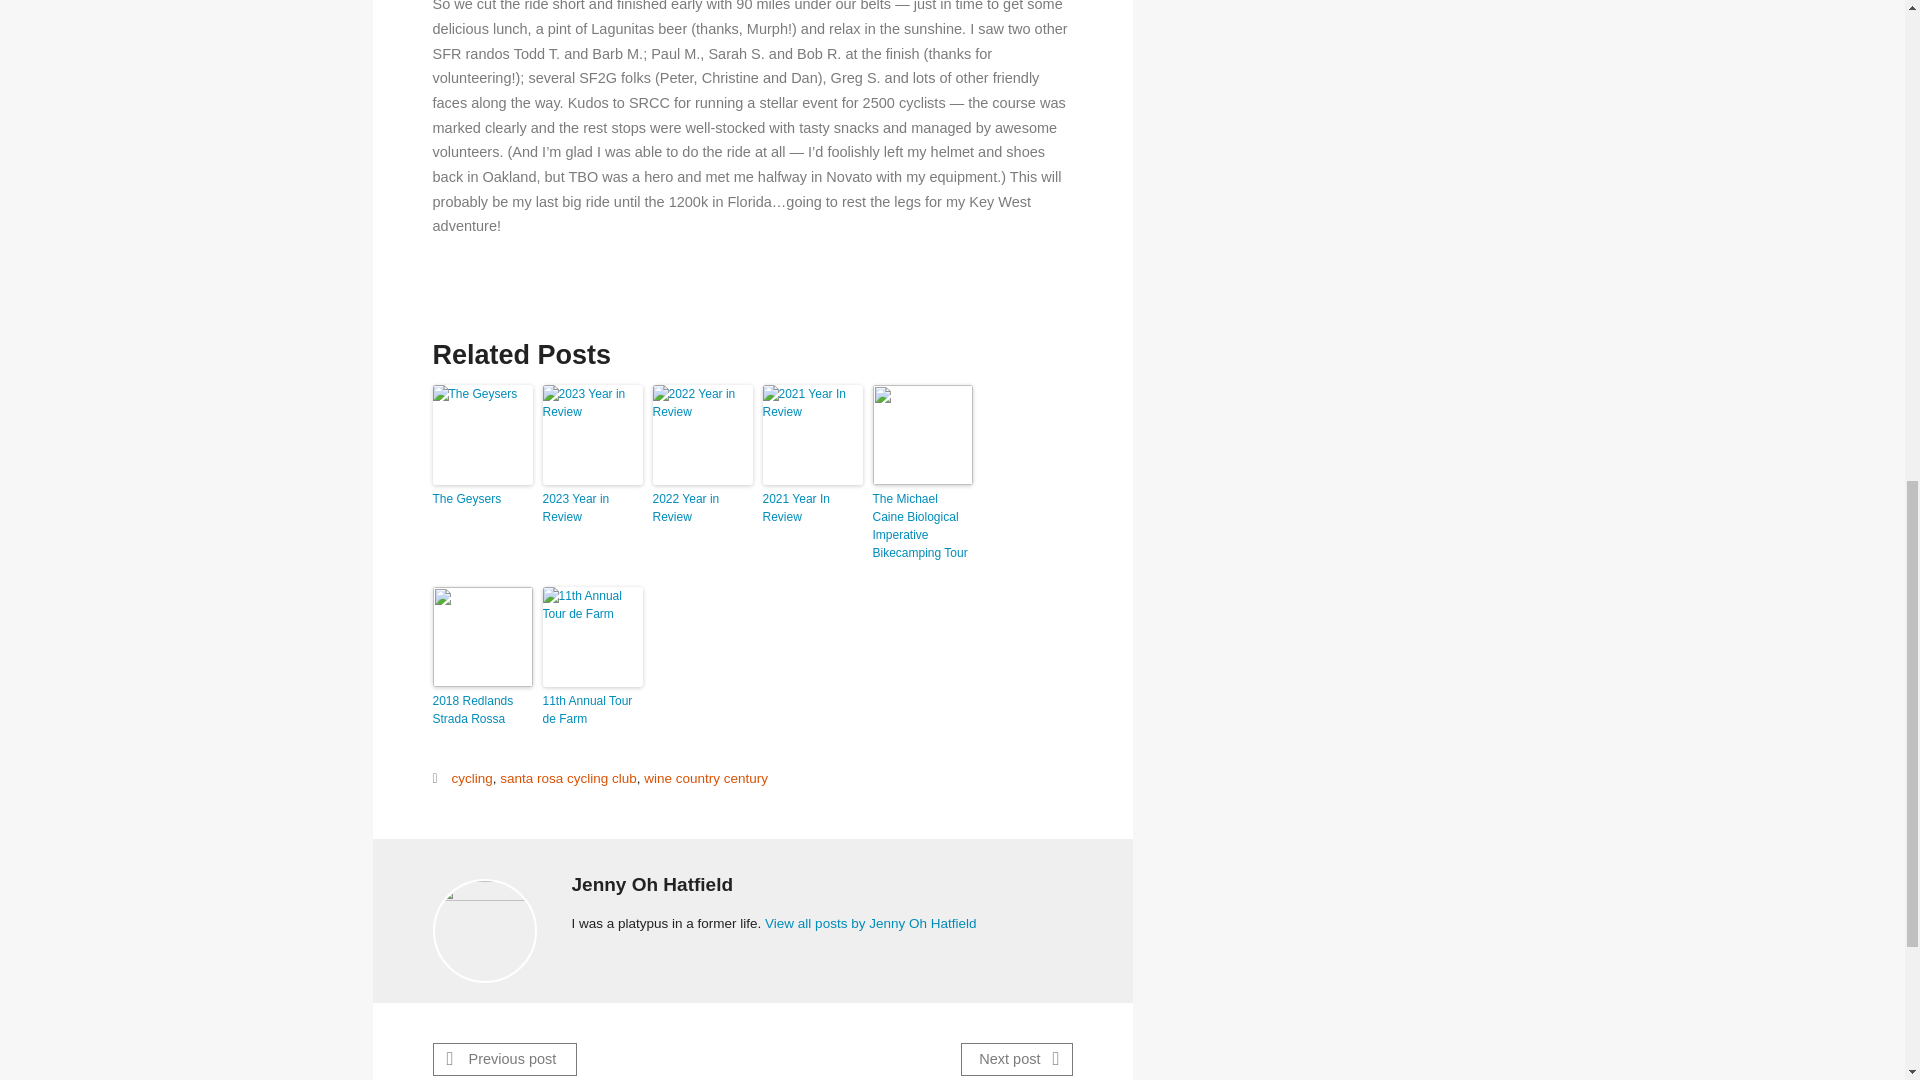  I want to click on 2021 Year In Review, so click(812, 508).